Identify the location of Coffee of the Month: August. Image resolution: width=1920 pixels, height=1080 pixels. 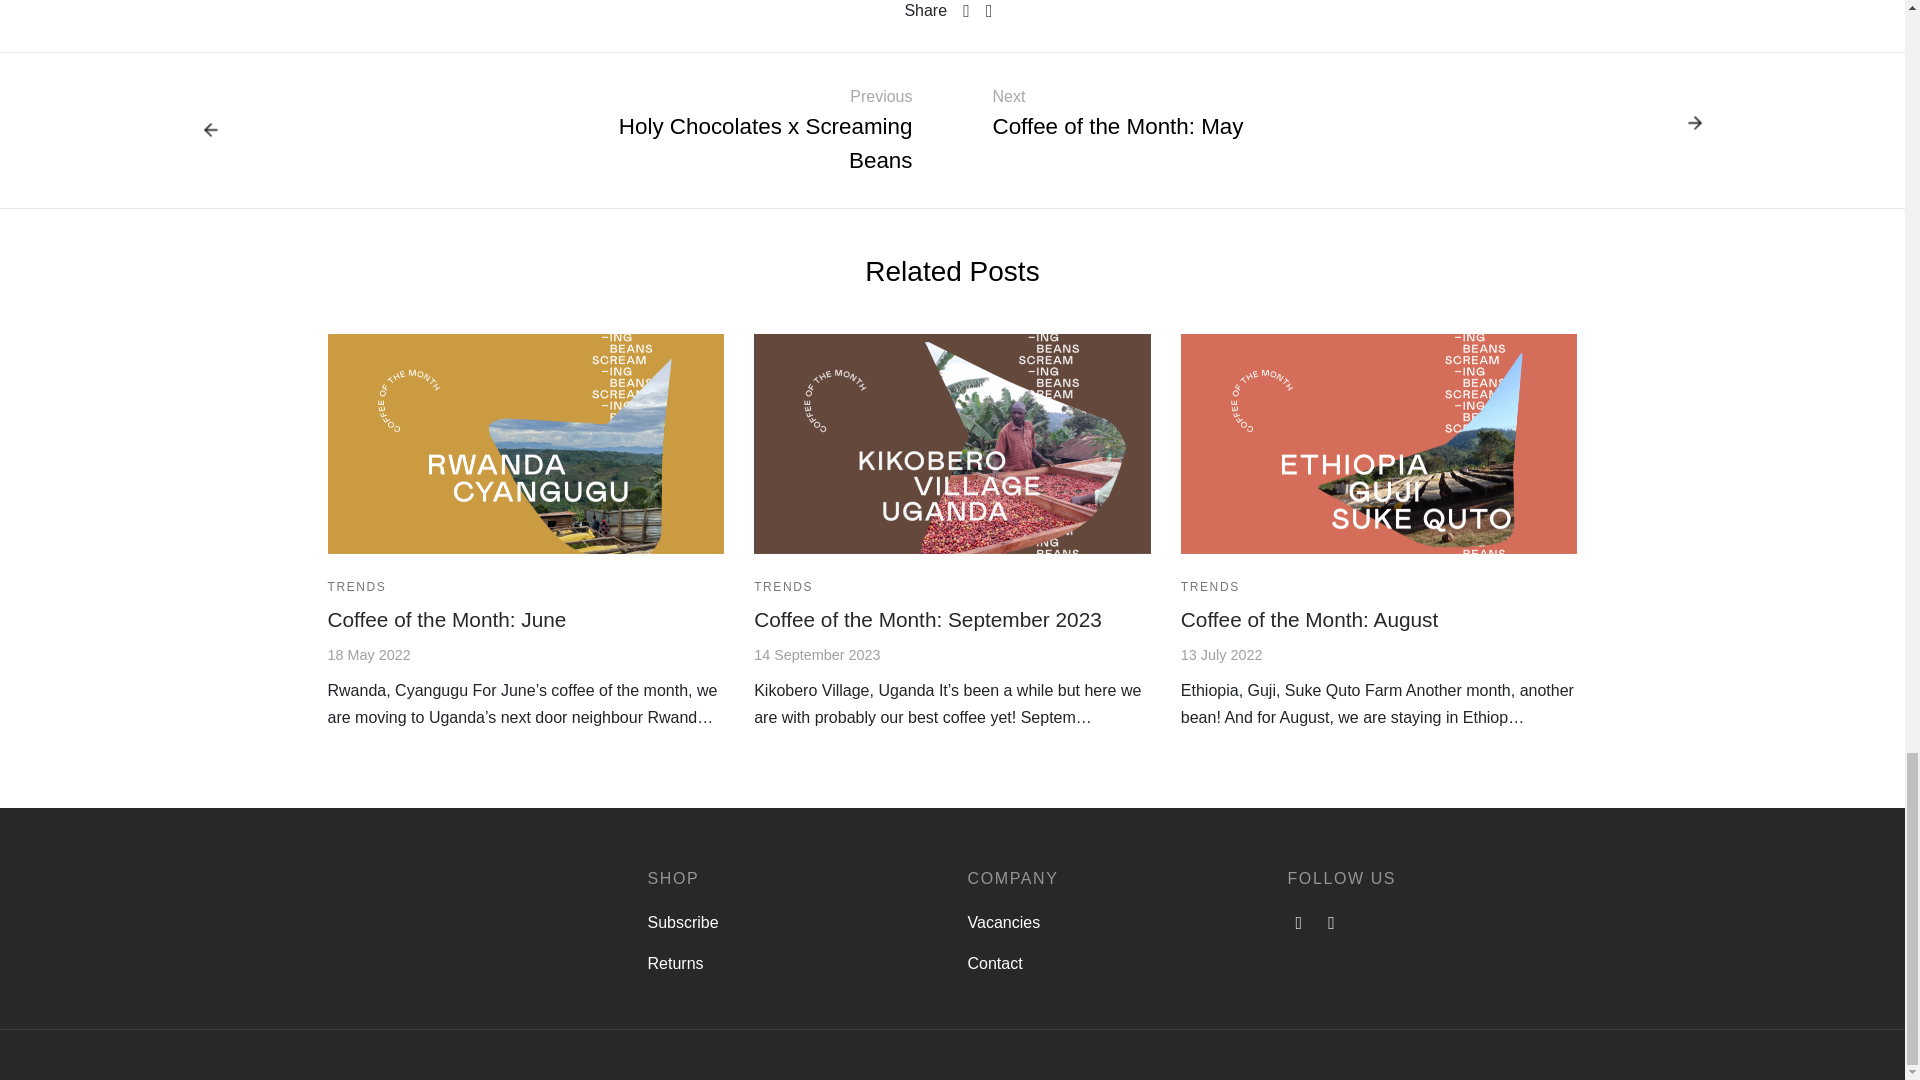
(676, 963).